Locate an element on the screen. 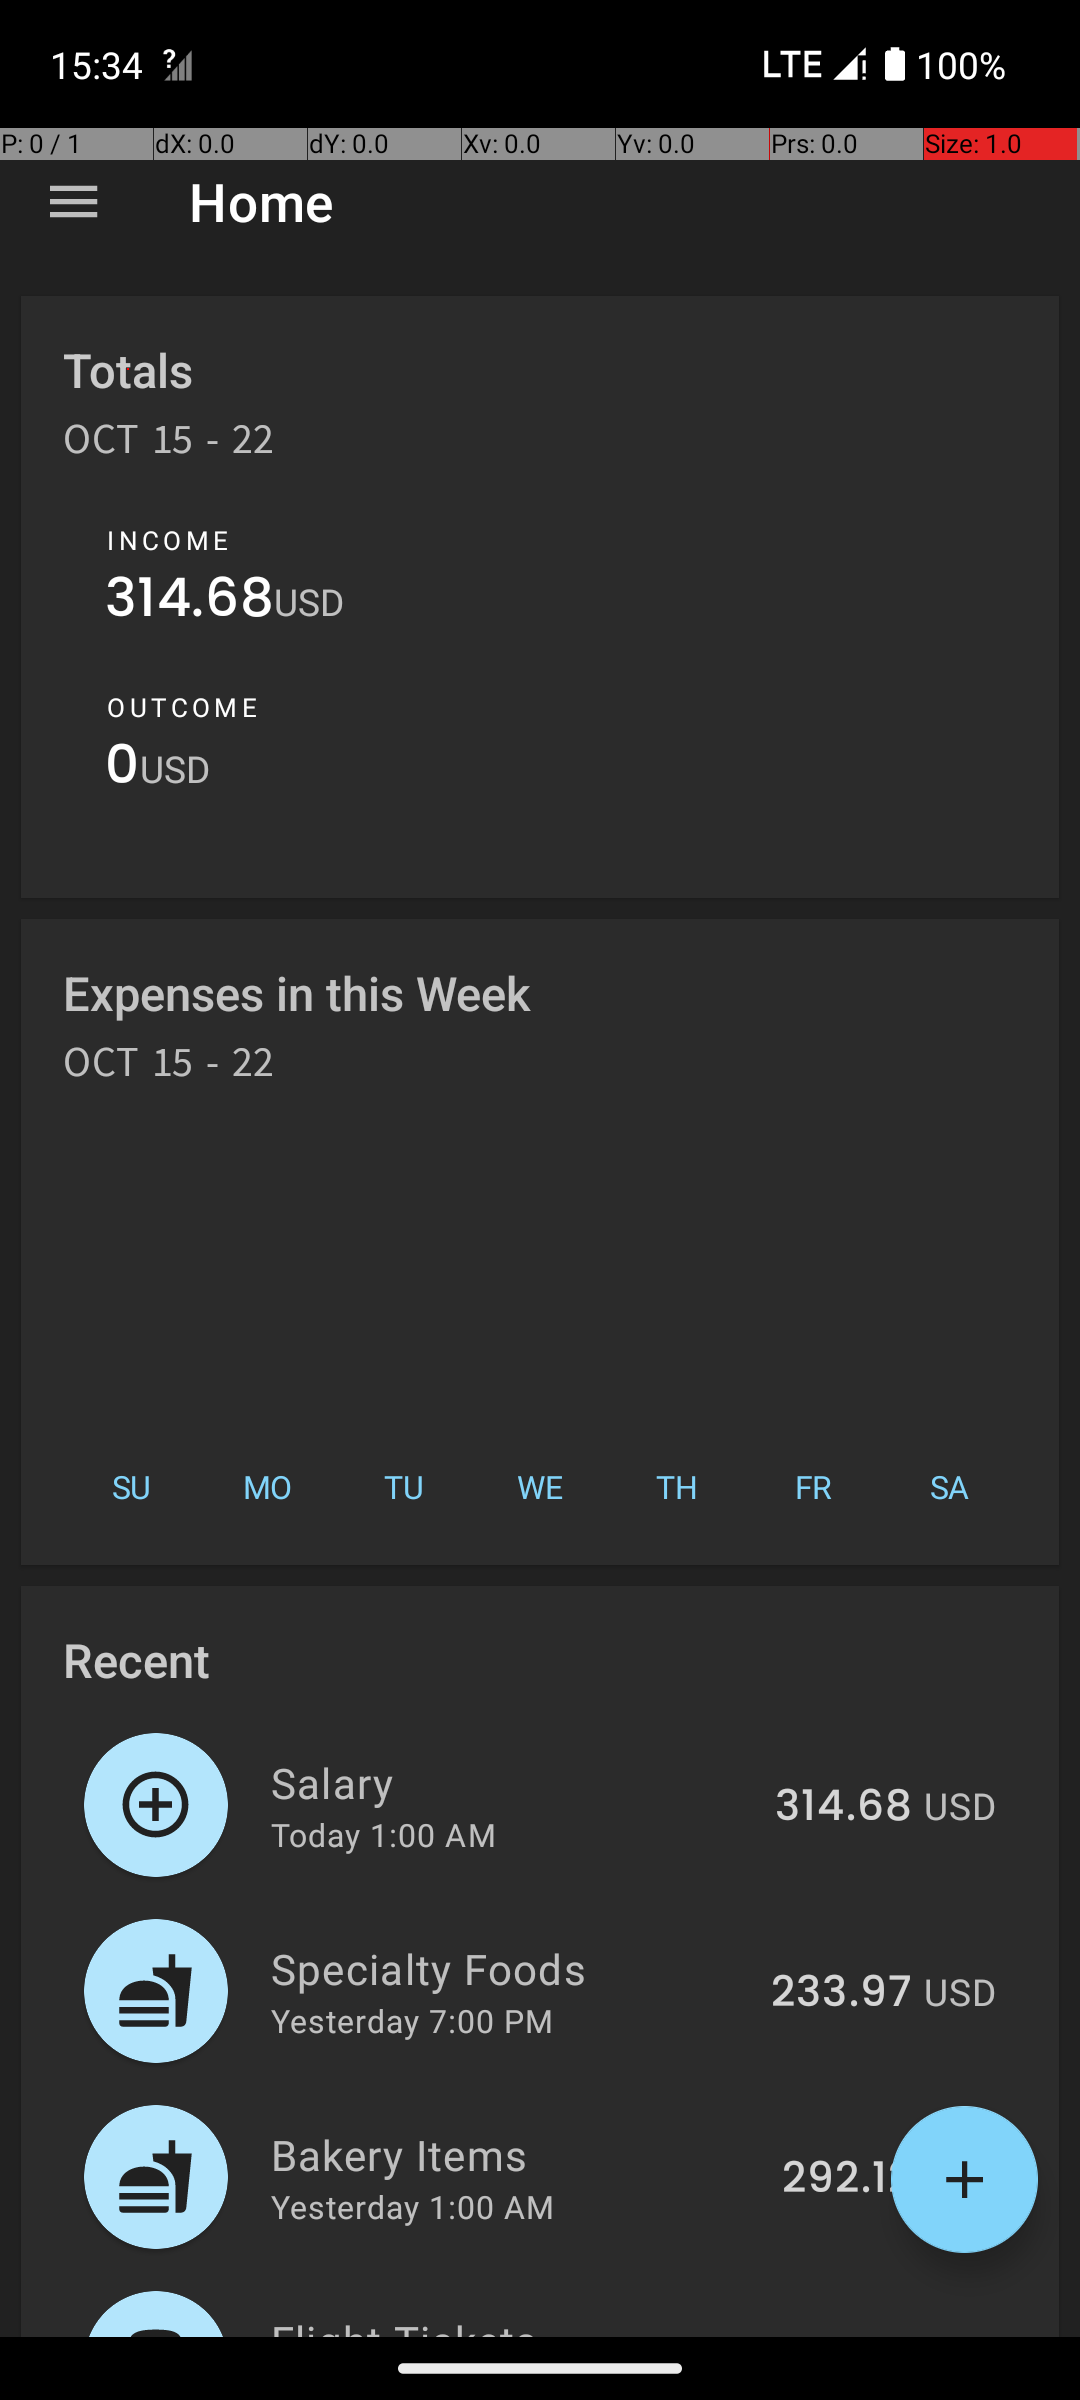 This screenshot has width=1080, height=2400. 292.12 is located at coordinates (847, 2179).